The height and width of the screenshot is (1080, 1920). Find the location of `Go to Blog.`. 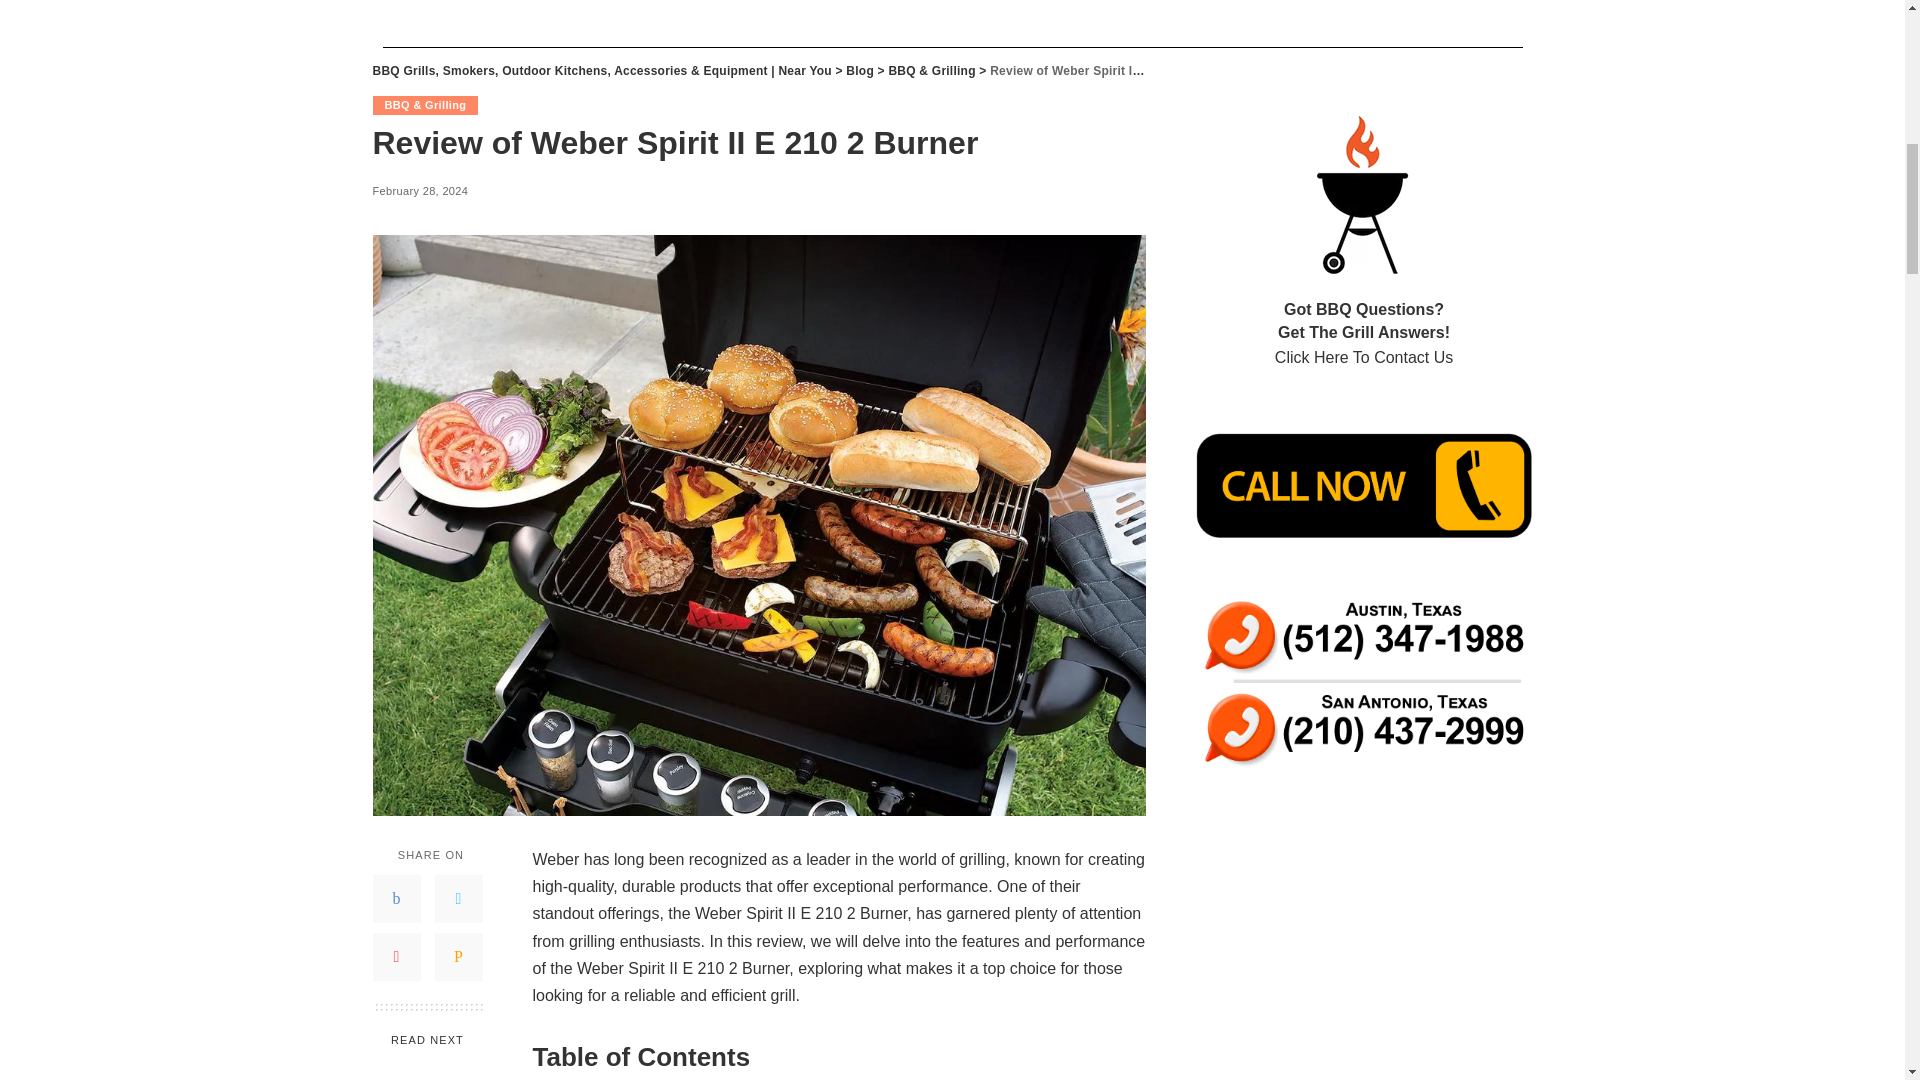

Go to Blog. is located at coordinates (860, 70).